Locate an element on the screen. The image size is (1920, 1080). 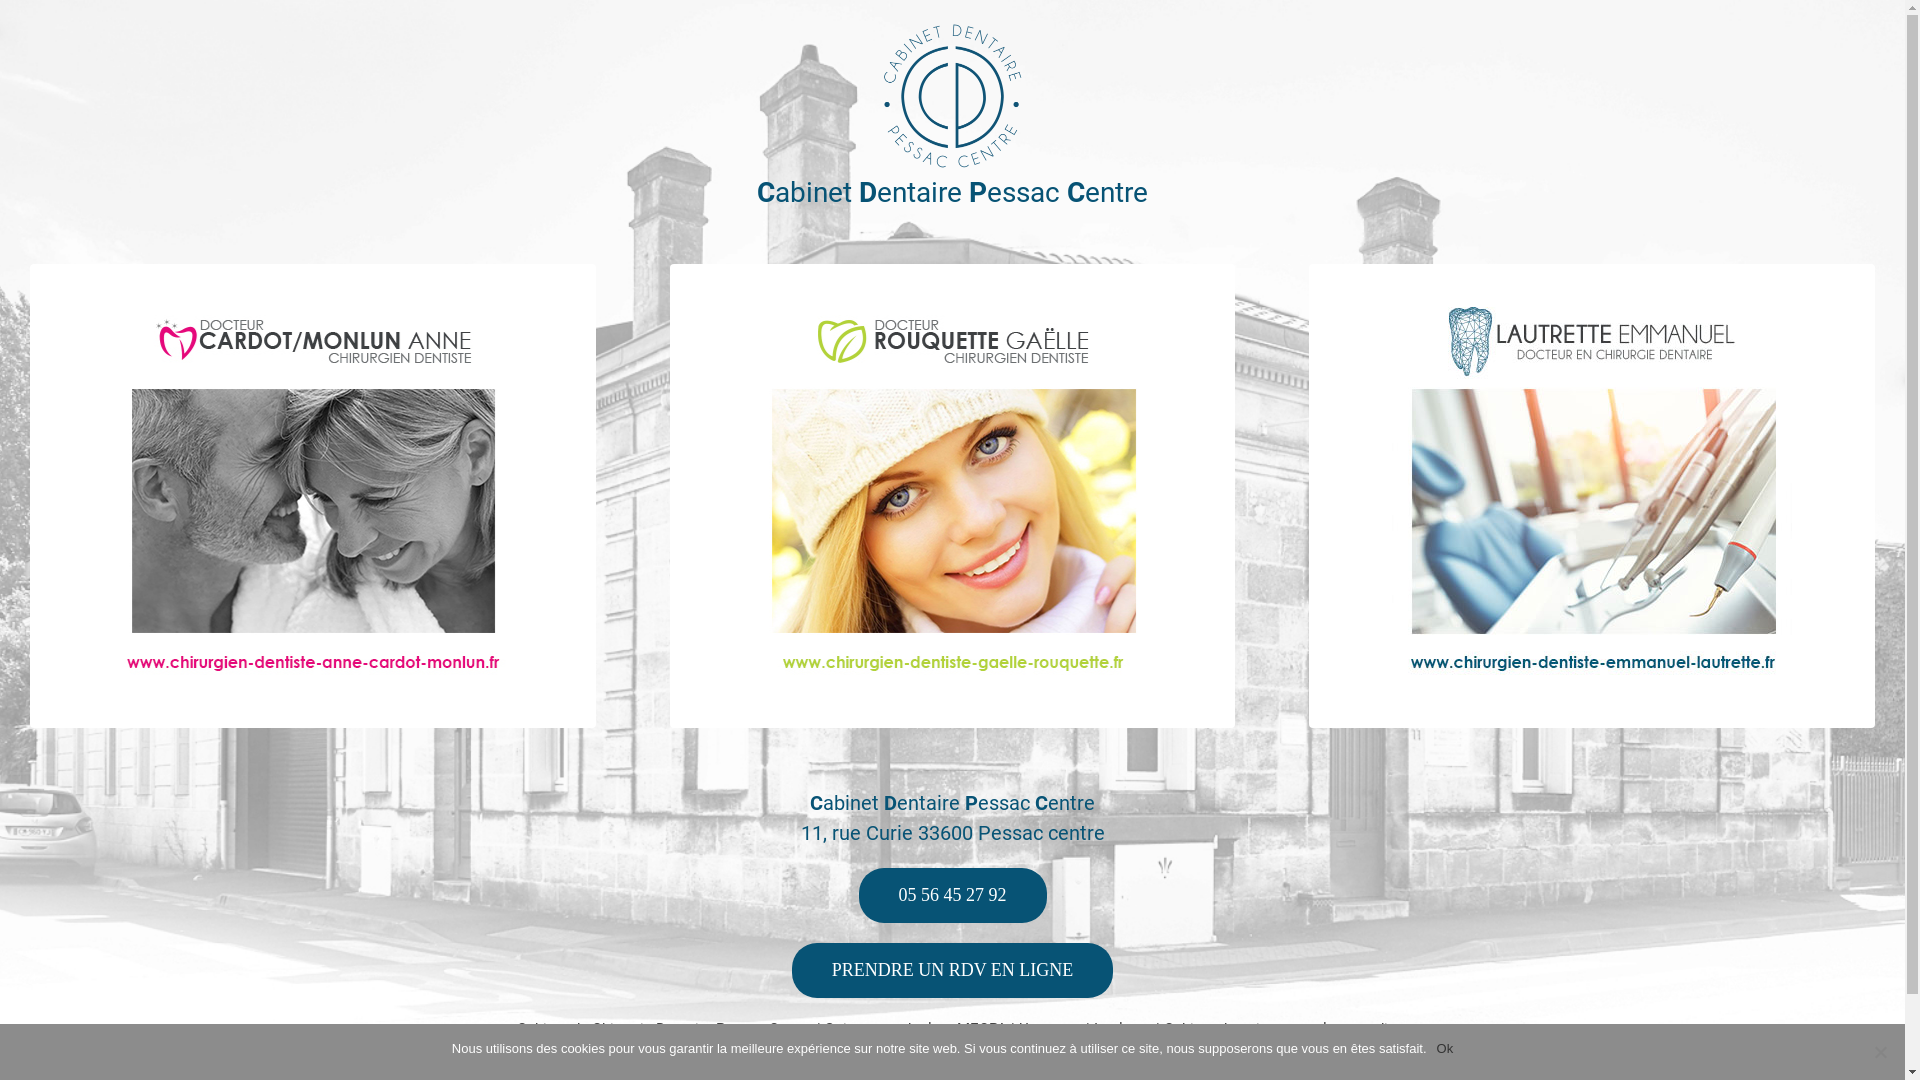
PRENDRE UN RDV EN LIGNE is located at coordinates (953, 970).